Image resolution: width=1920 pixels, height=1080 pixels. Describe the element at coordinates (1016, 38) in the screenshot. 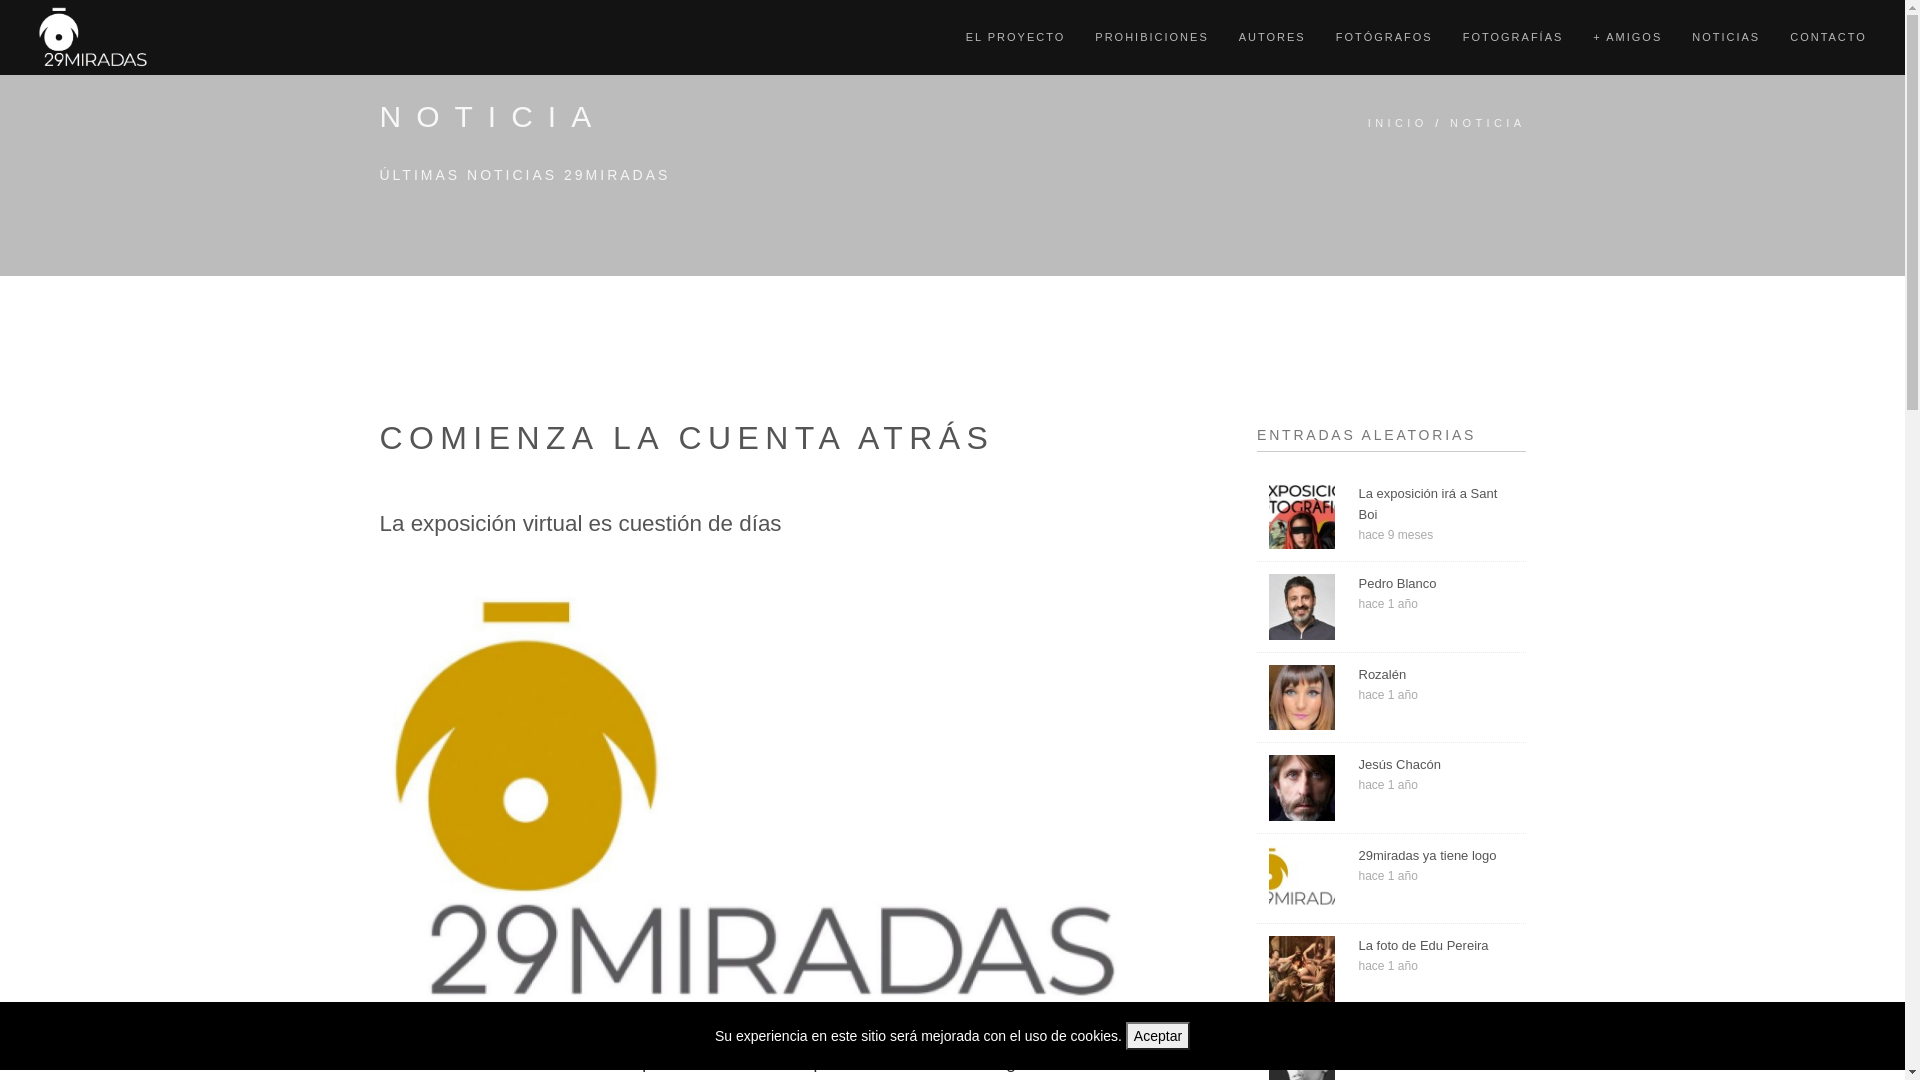

I see `EL PROYECTO` at that location.